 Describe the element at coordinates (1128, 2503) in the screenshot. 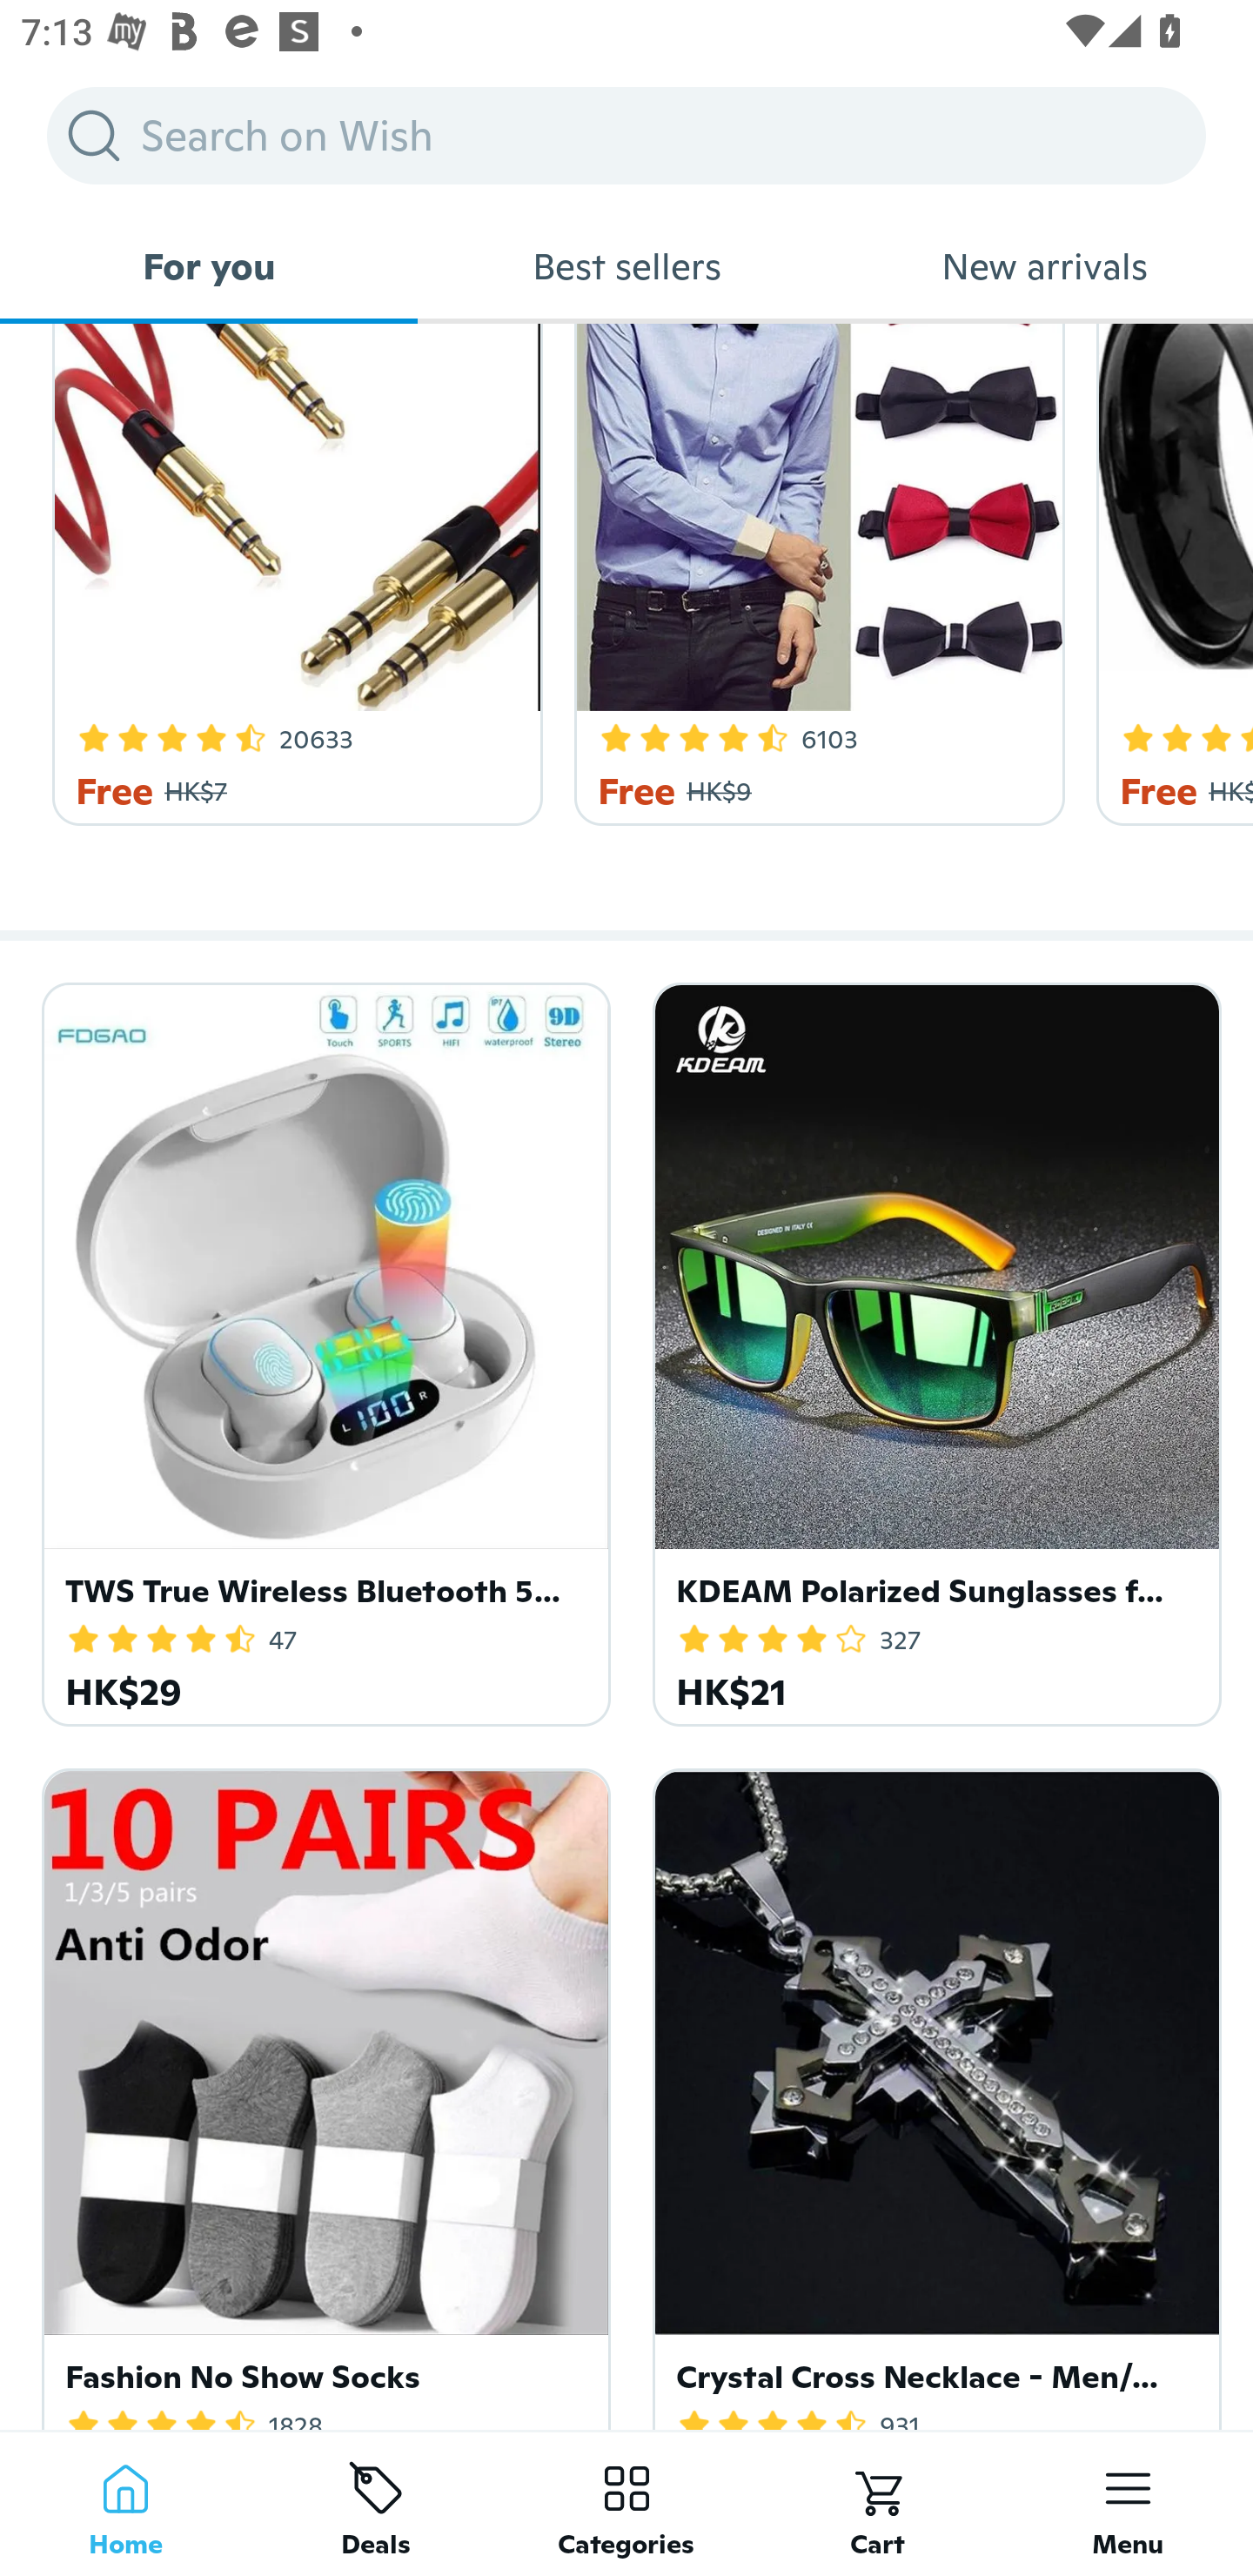

I see `Menu` at that location.